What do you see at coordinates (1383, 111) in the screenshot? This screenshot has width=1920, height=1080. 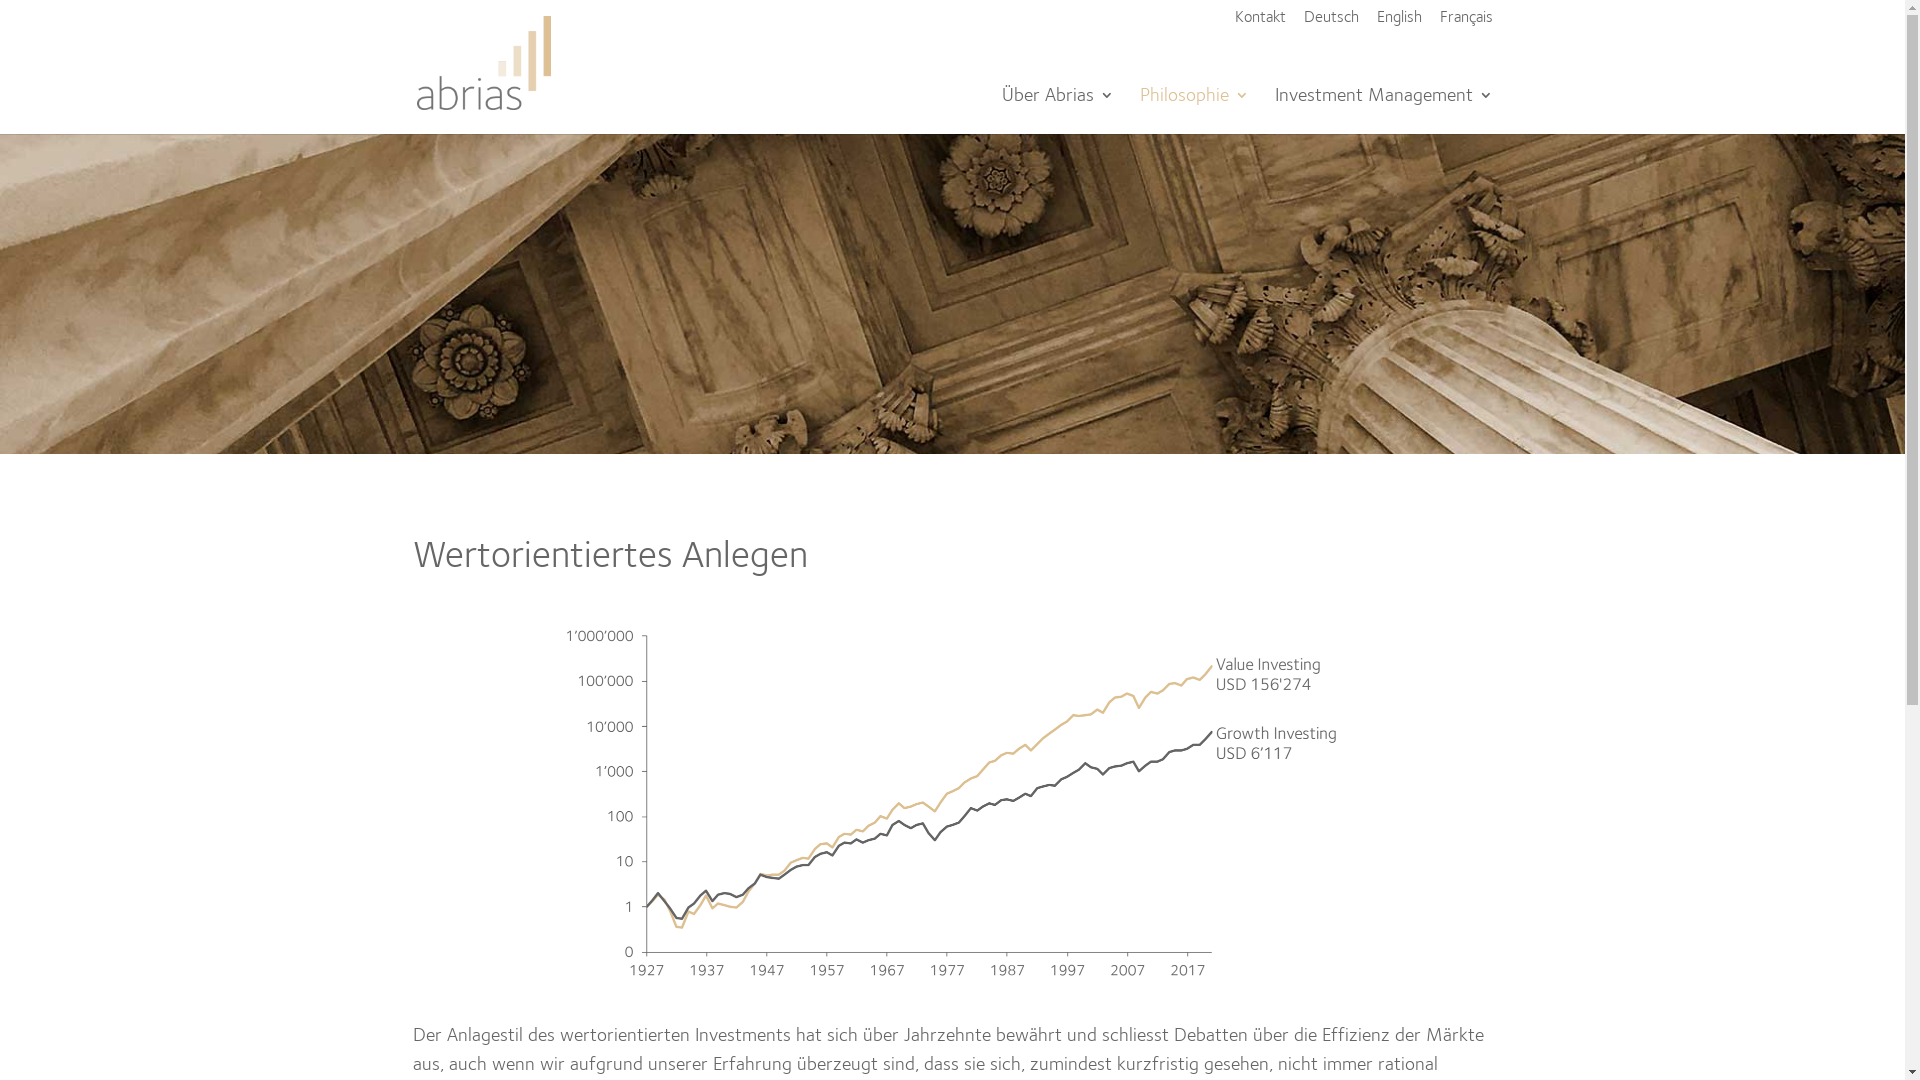 I see `Investment Management` at bounding box center [1383, 111].